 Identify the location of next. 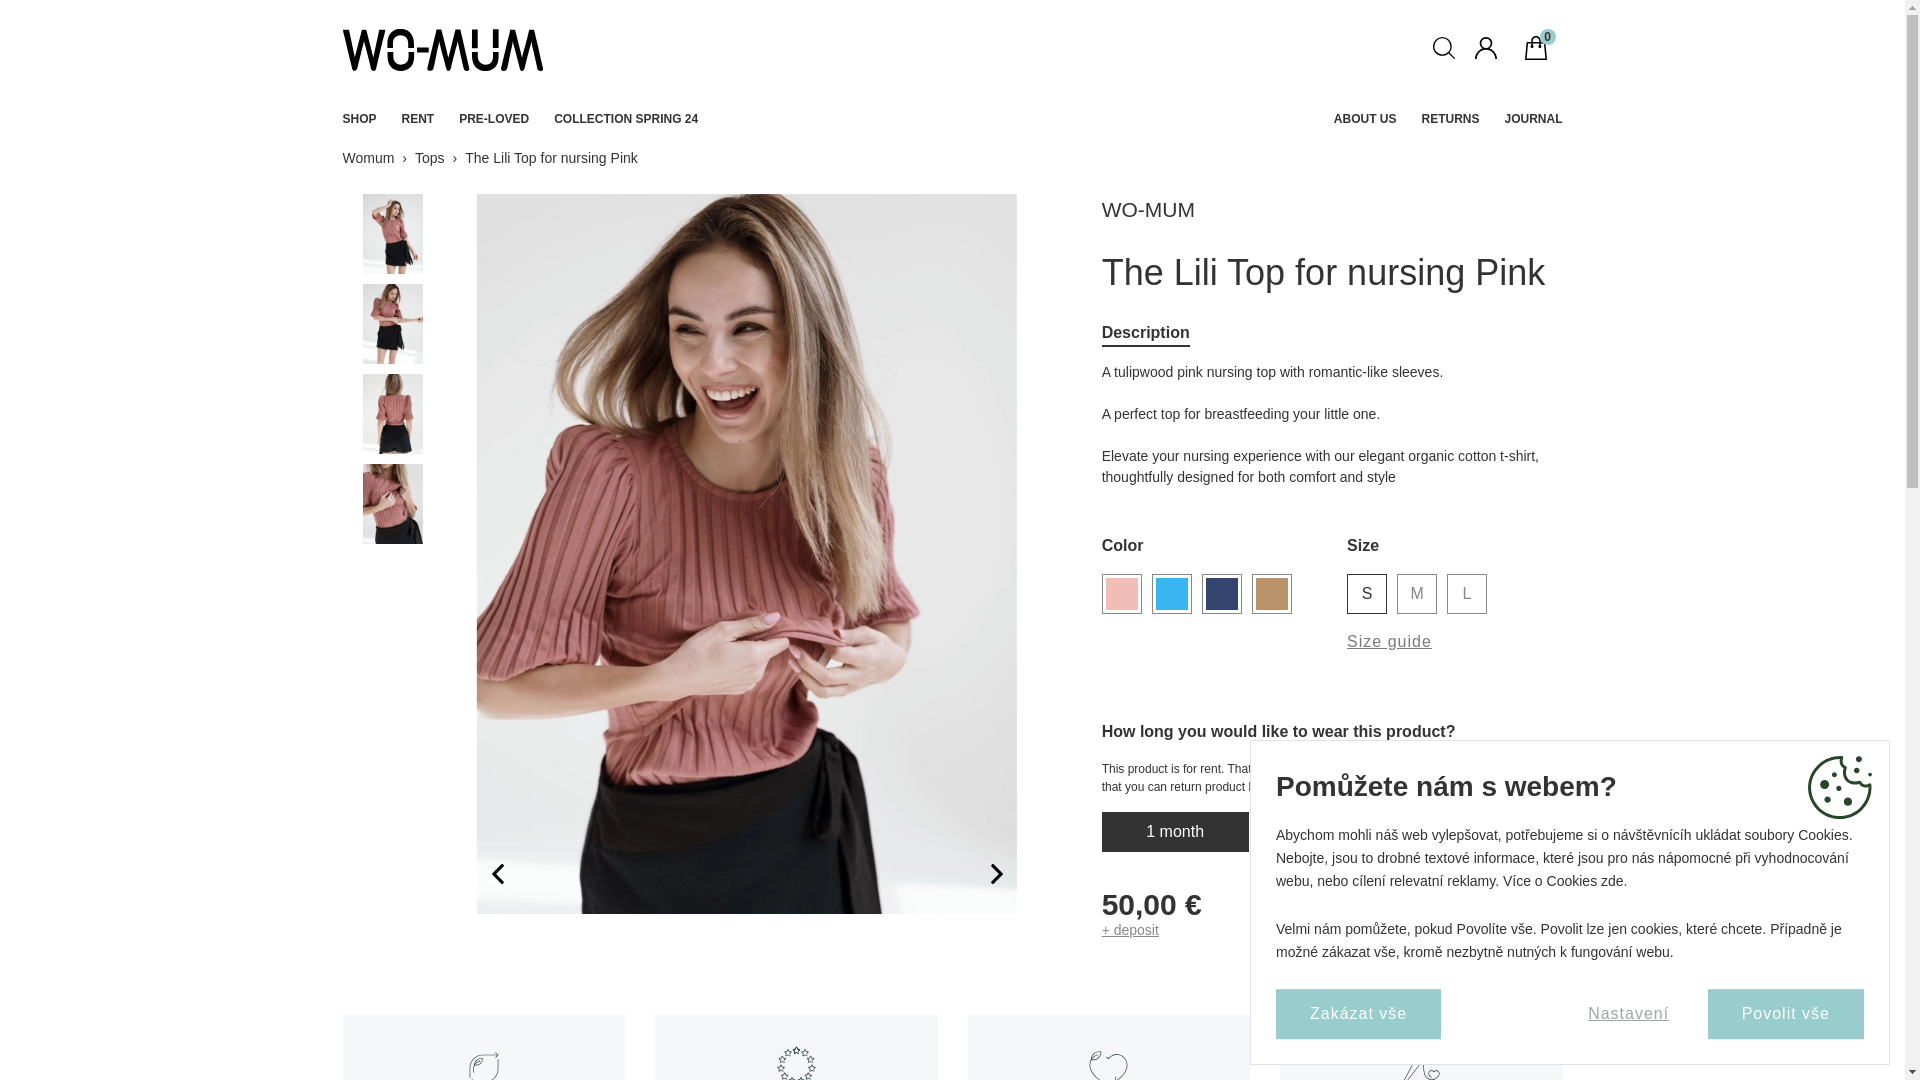
(1006, 874).